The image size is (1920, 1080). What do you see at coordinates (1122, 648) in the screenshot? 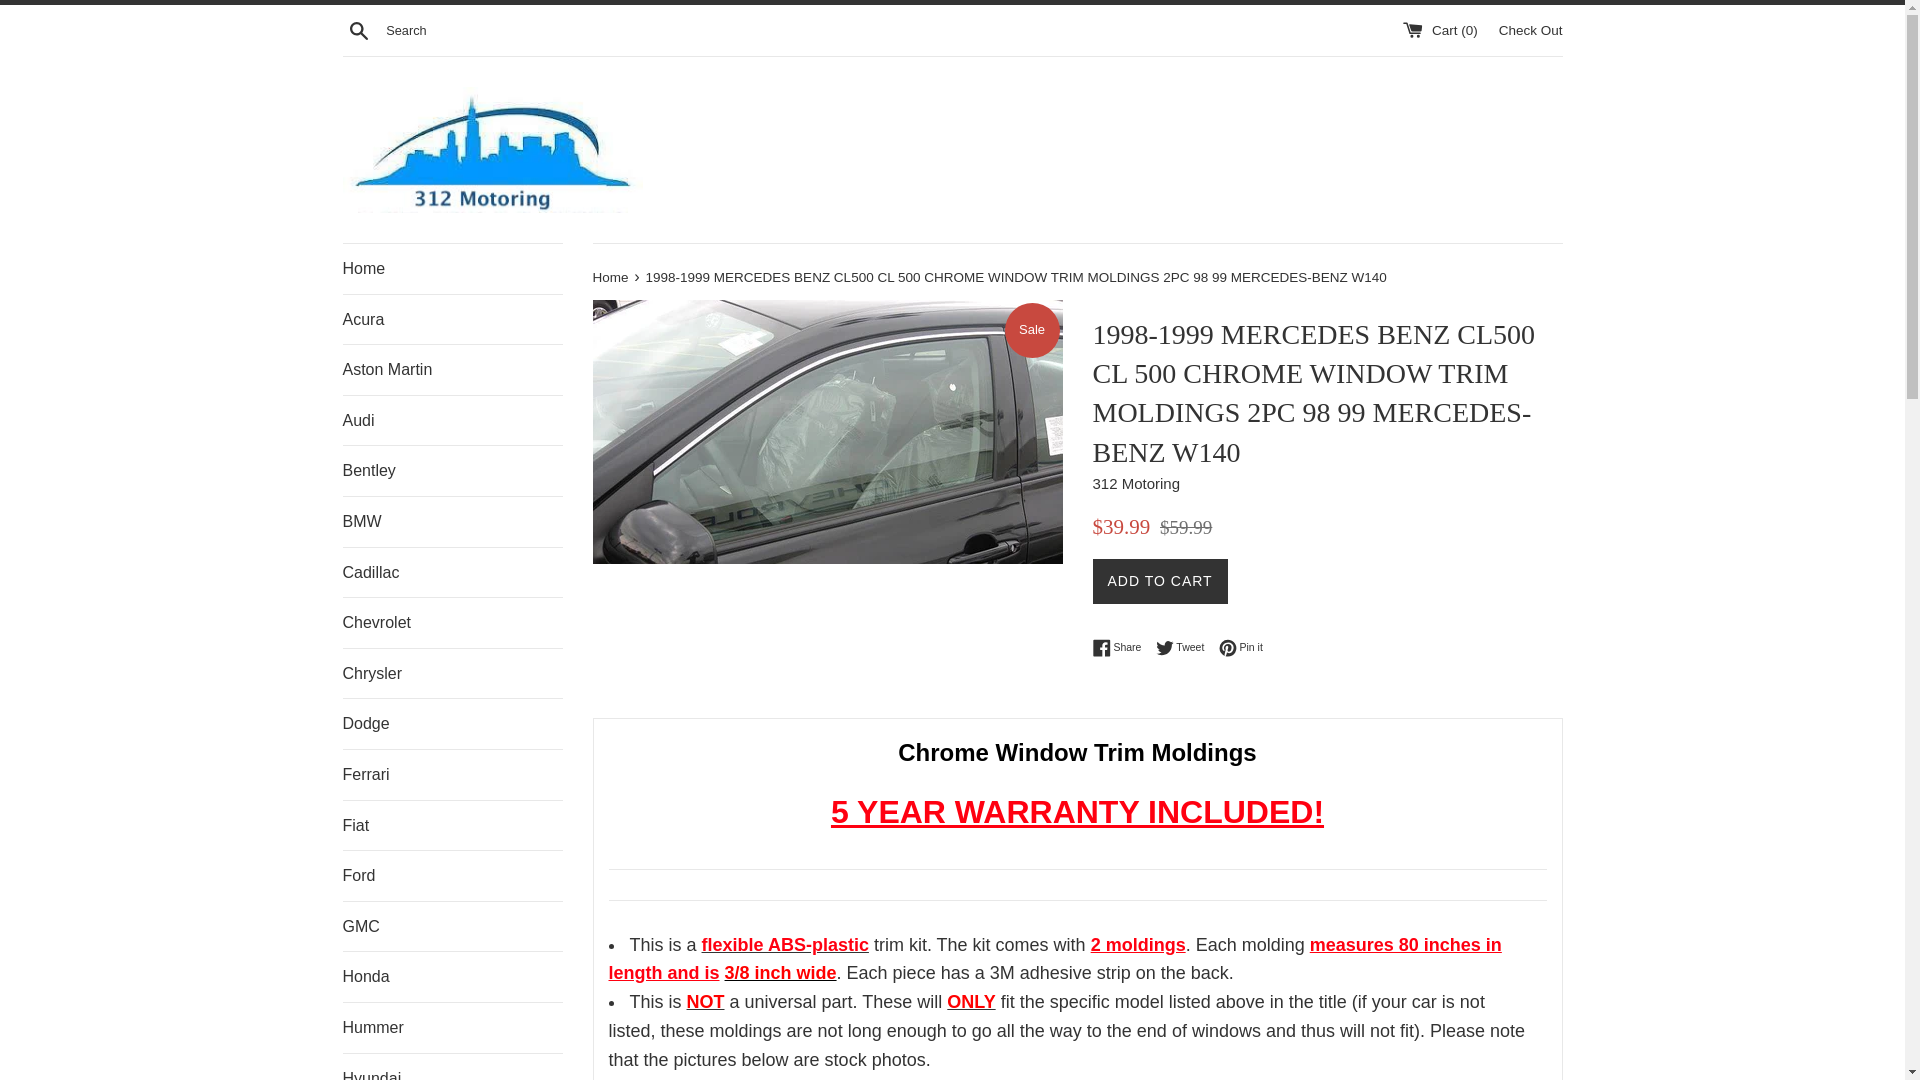
I see `Share
Share on Facebook` at bounding box center [1122, 648].